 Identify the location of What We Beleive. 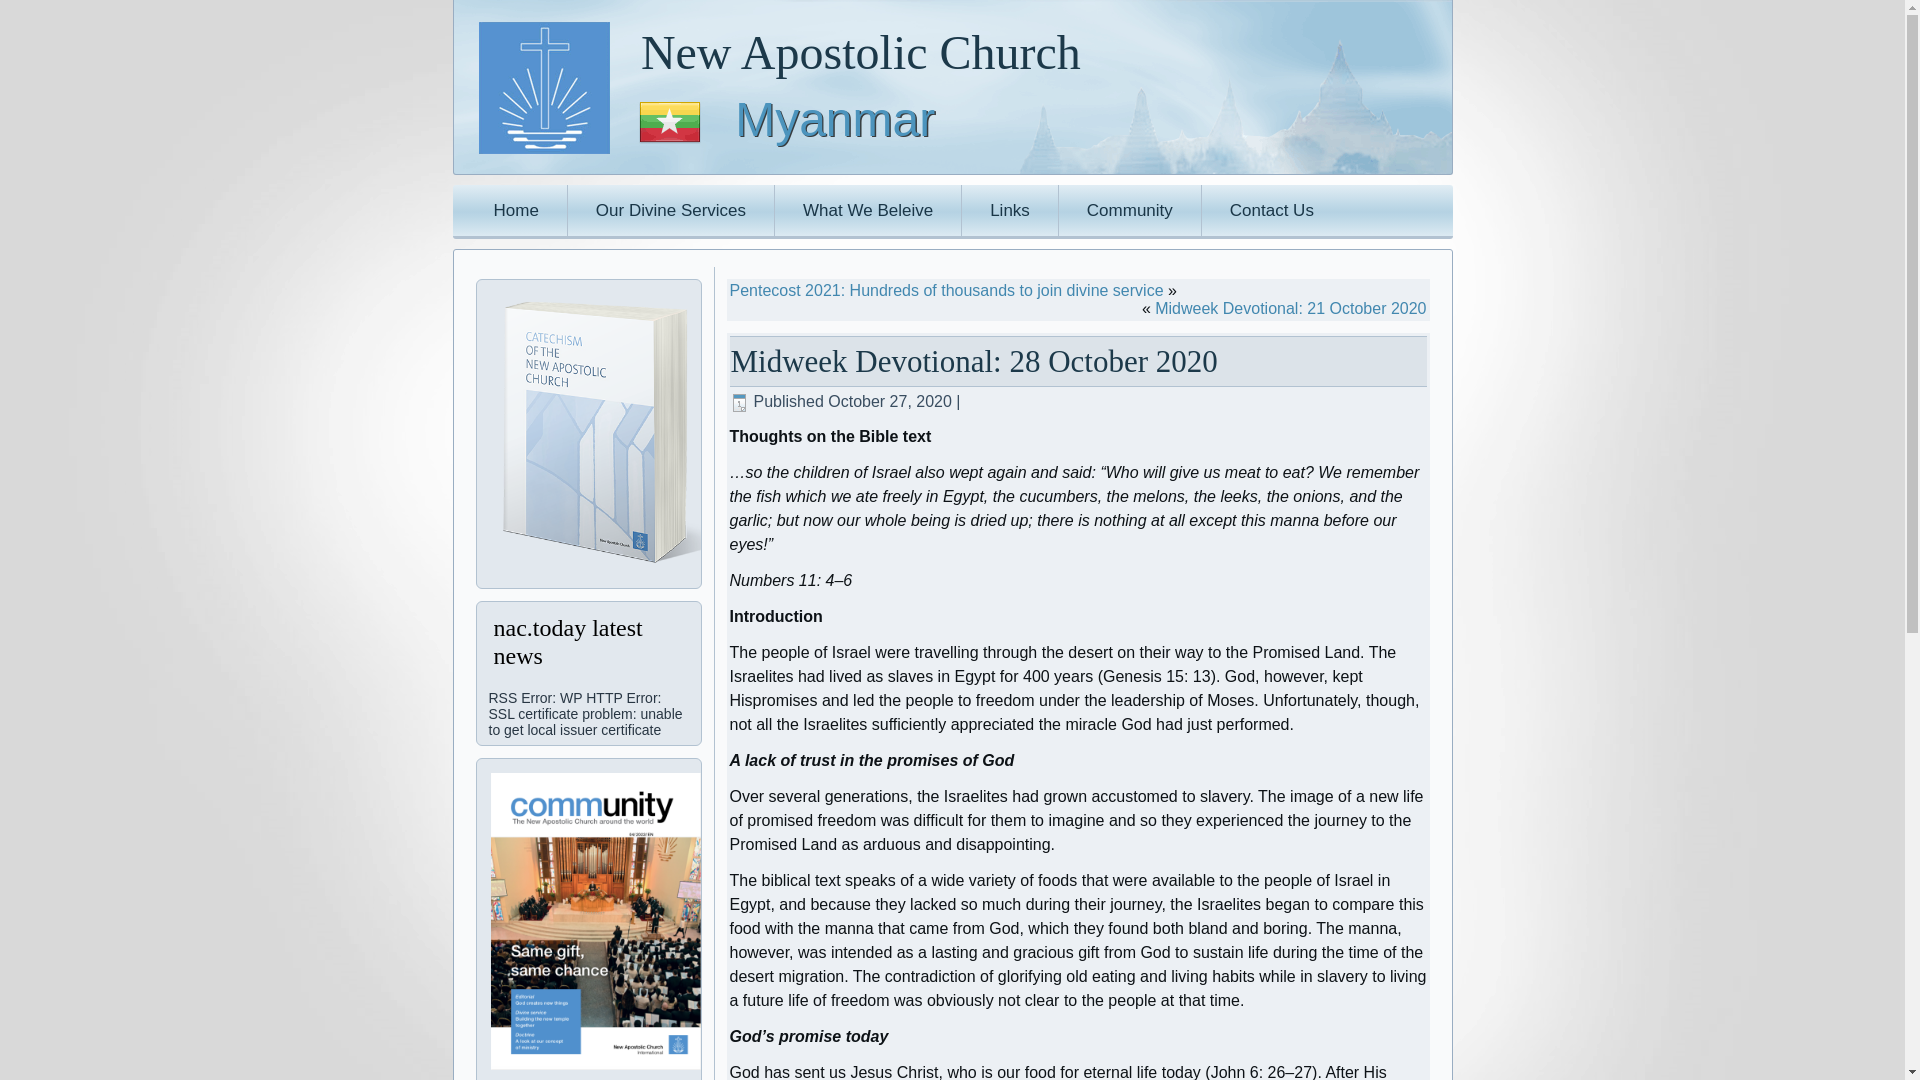
(868, 210).